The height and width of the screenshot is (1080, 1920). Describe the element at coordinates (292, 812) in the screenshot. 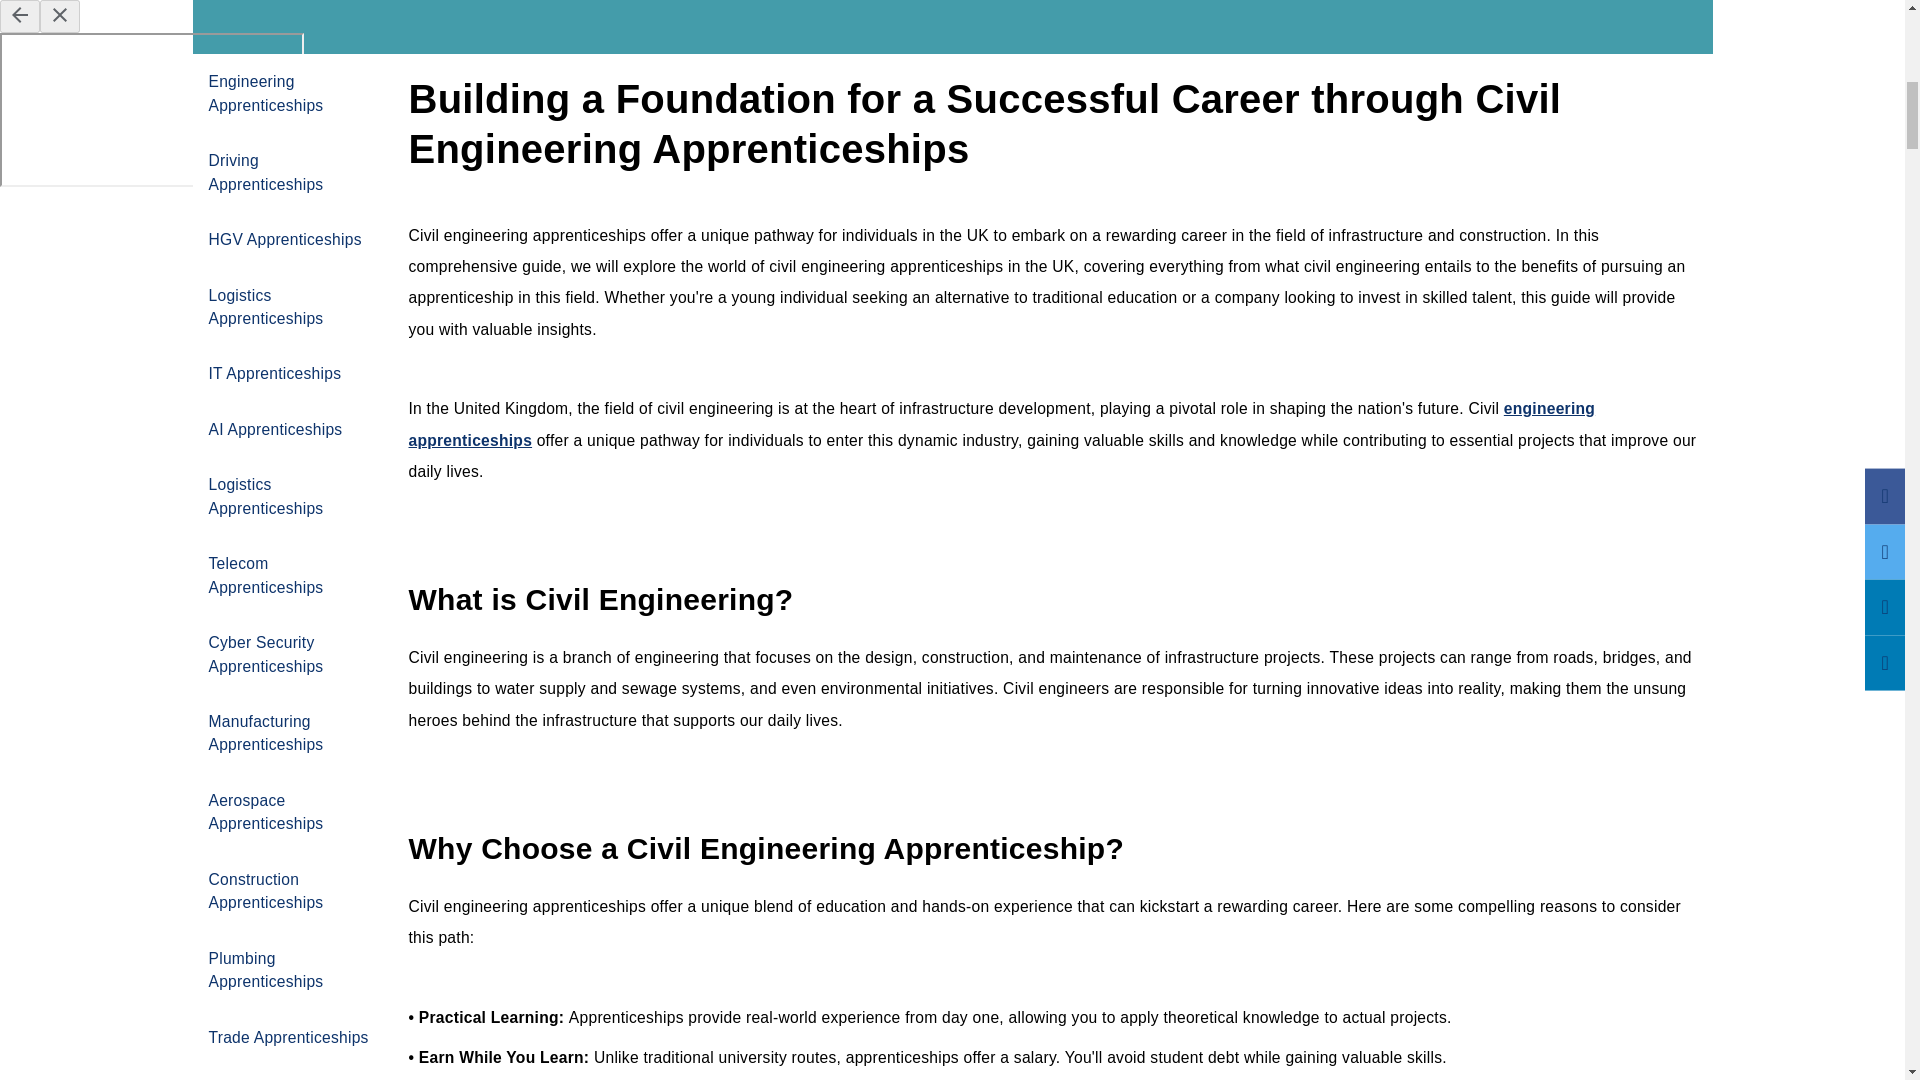

I see `Aerospace Apprenticeships` at that location.